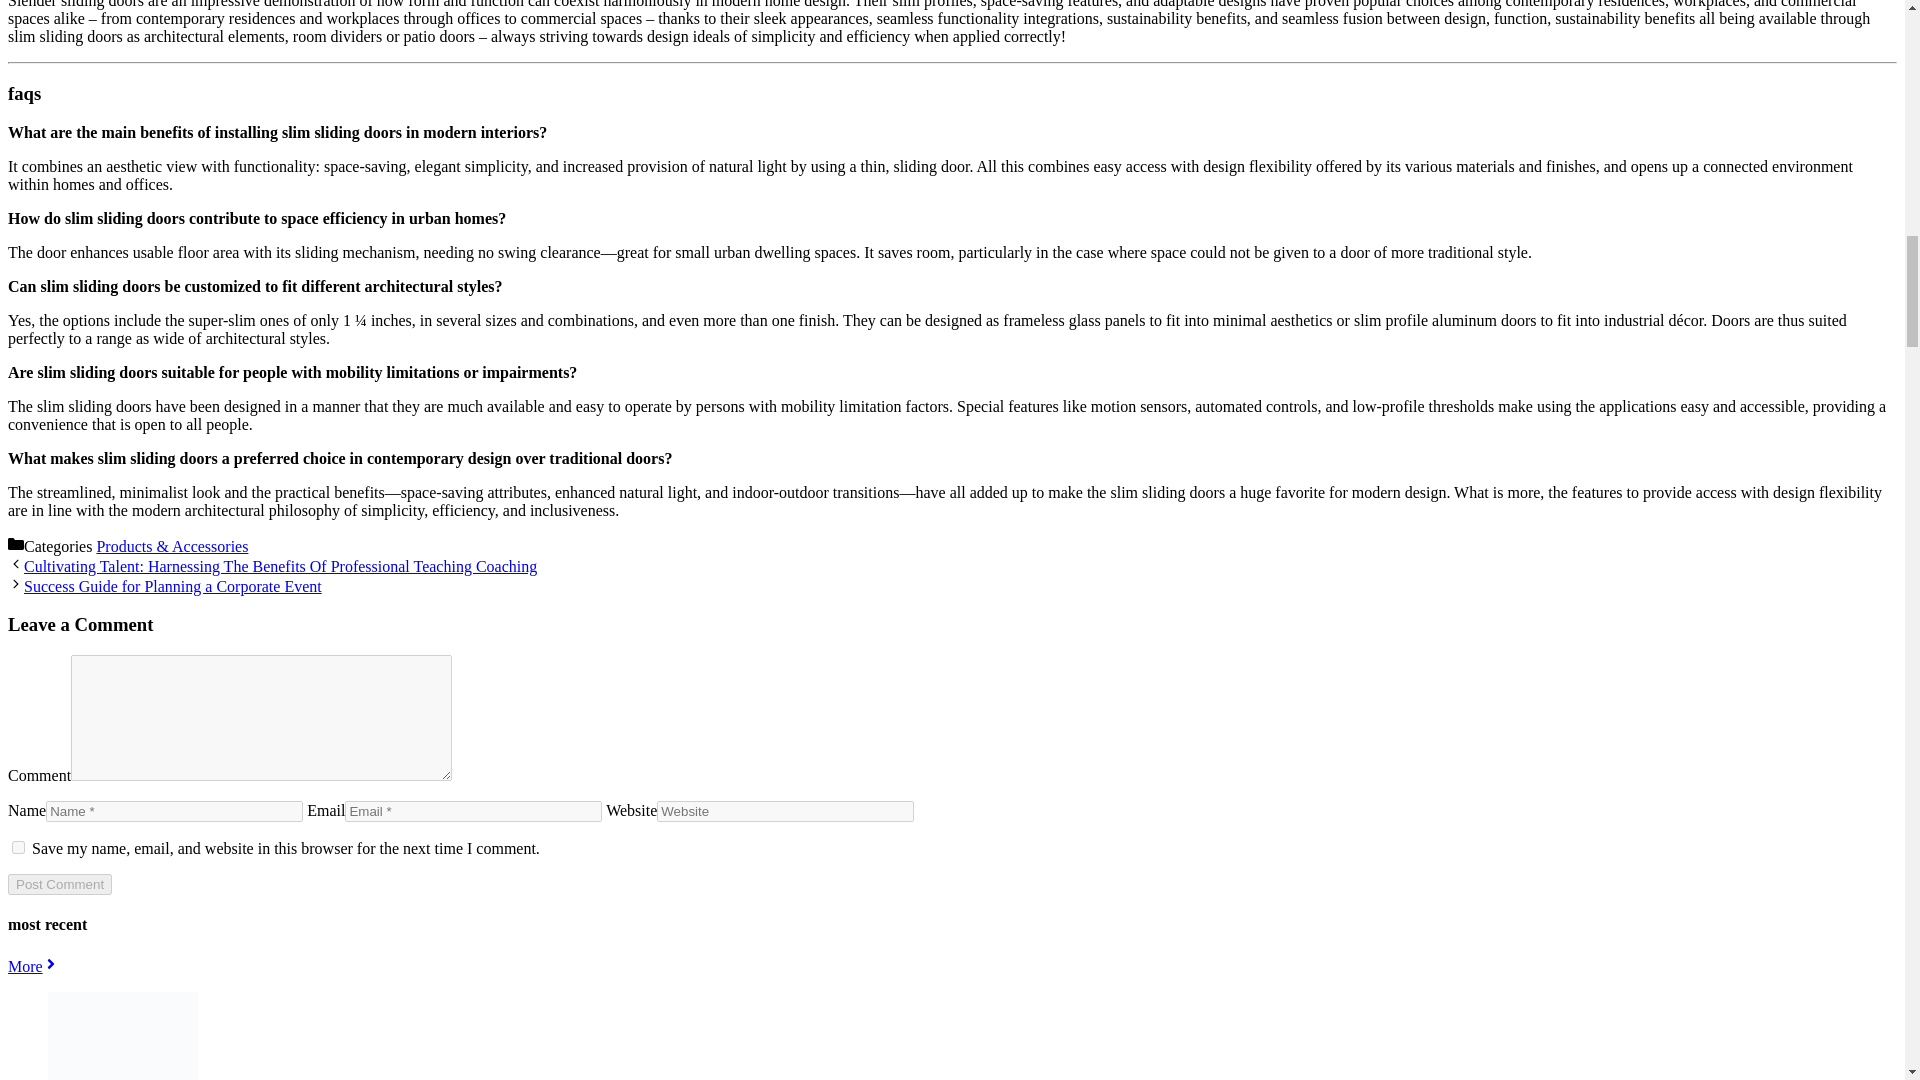  Describe the element at coordinates (172, 586) in the screenshot. I see `Success Guide for Planning a Corporate Event` at that location.